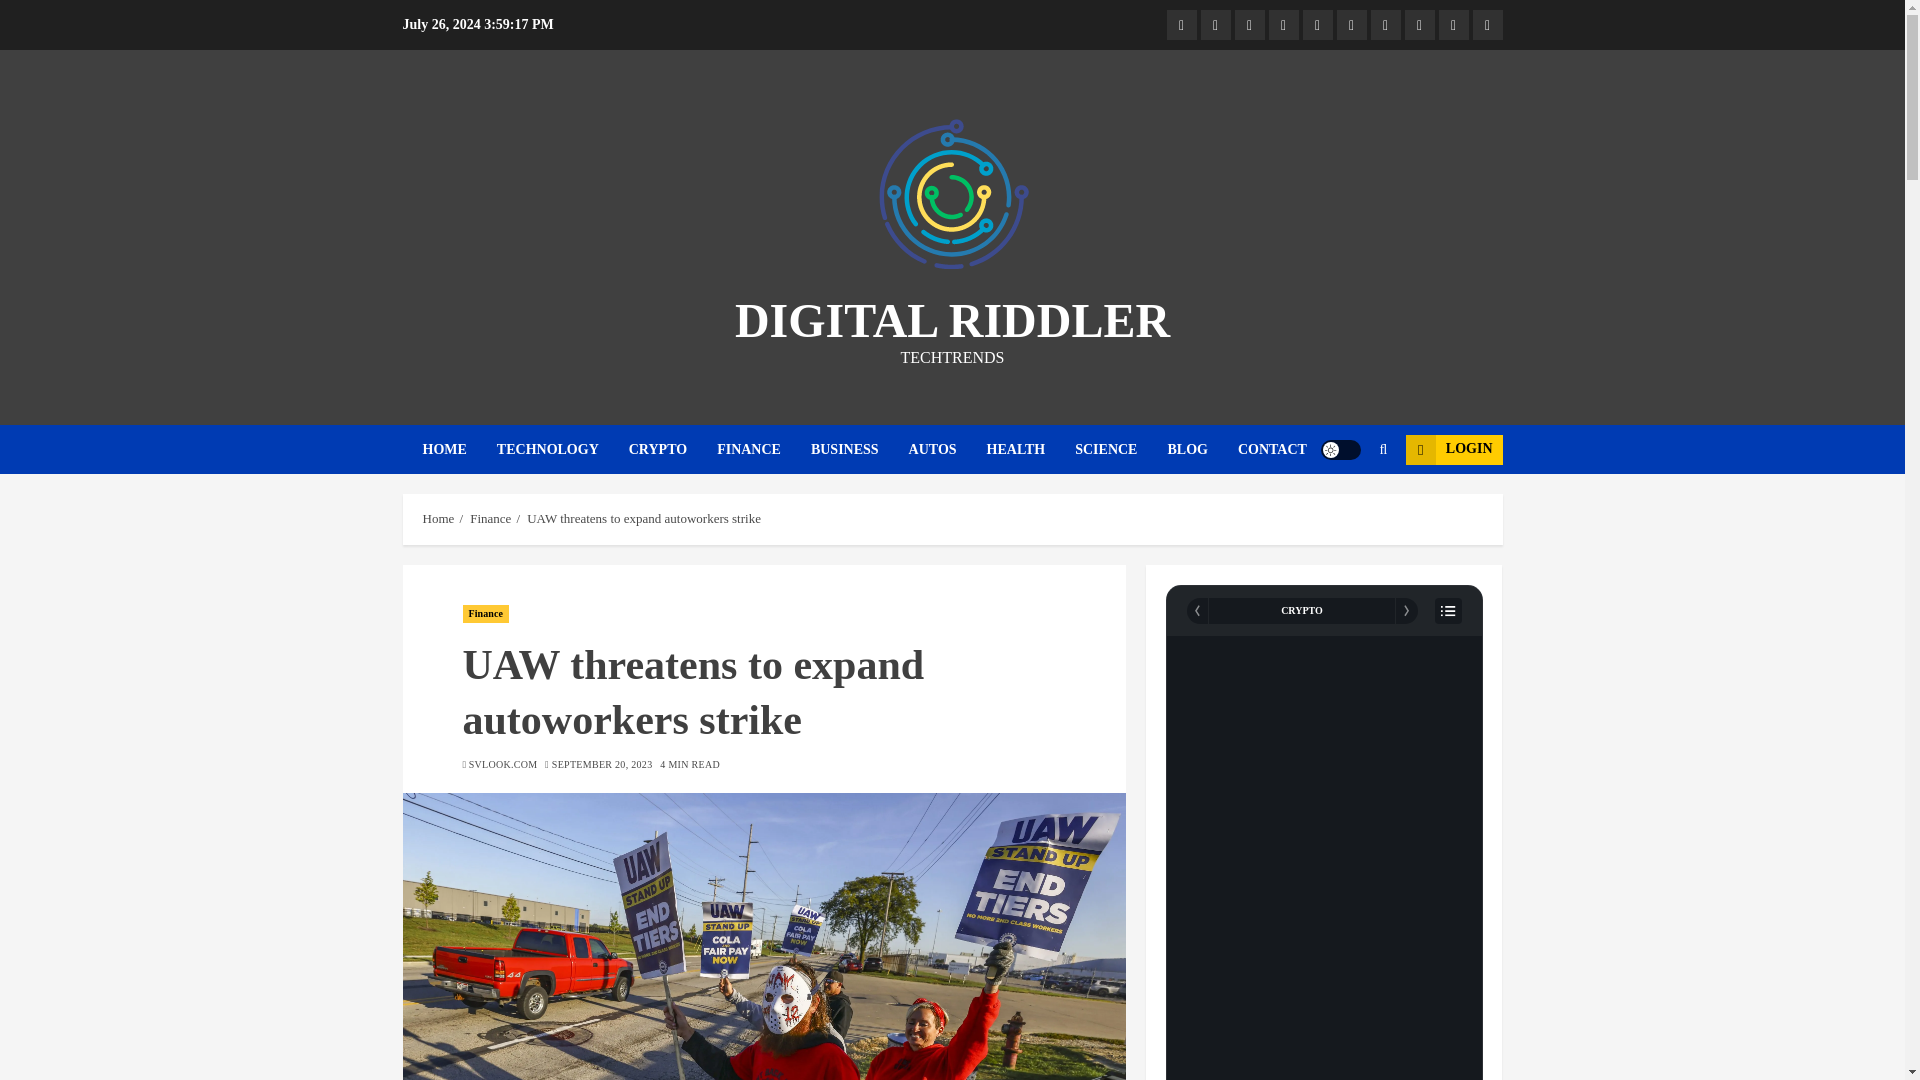 The width and height of the screenshot is (1920, 1080). I want to click on BUSINESS, so click(859, 450).